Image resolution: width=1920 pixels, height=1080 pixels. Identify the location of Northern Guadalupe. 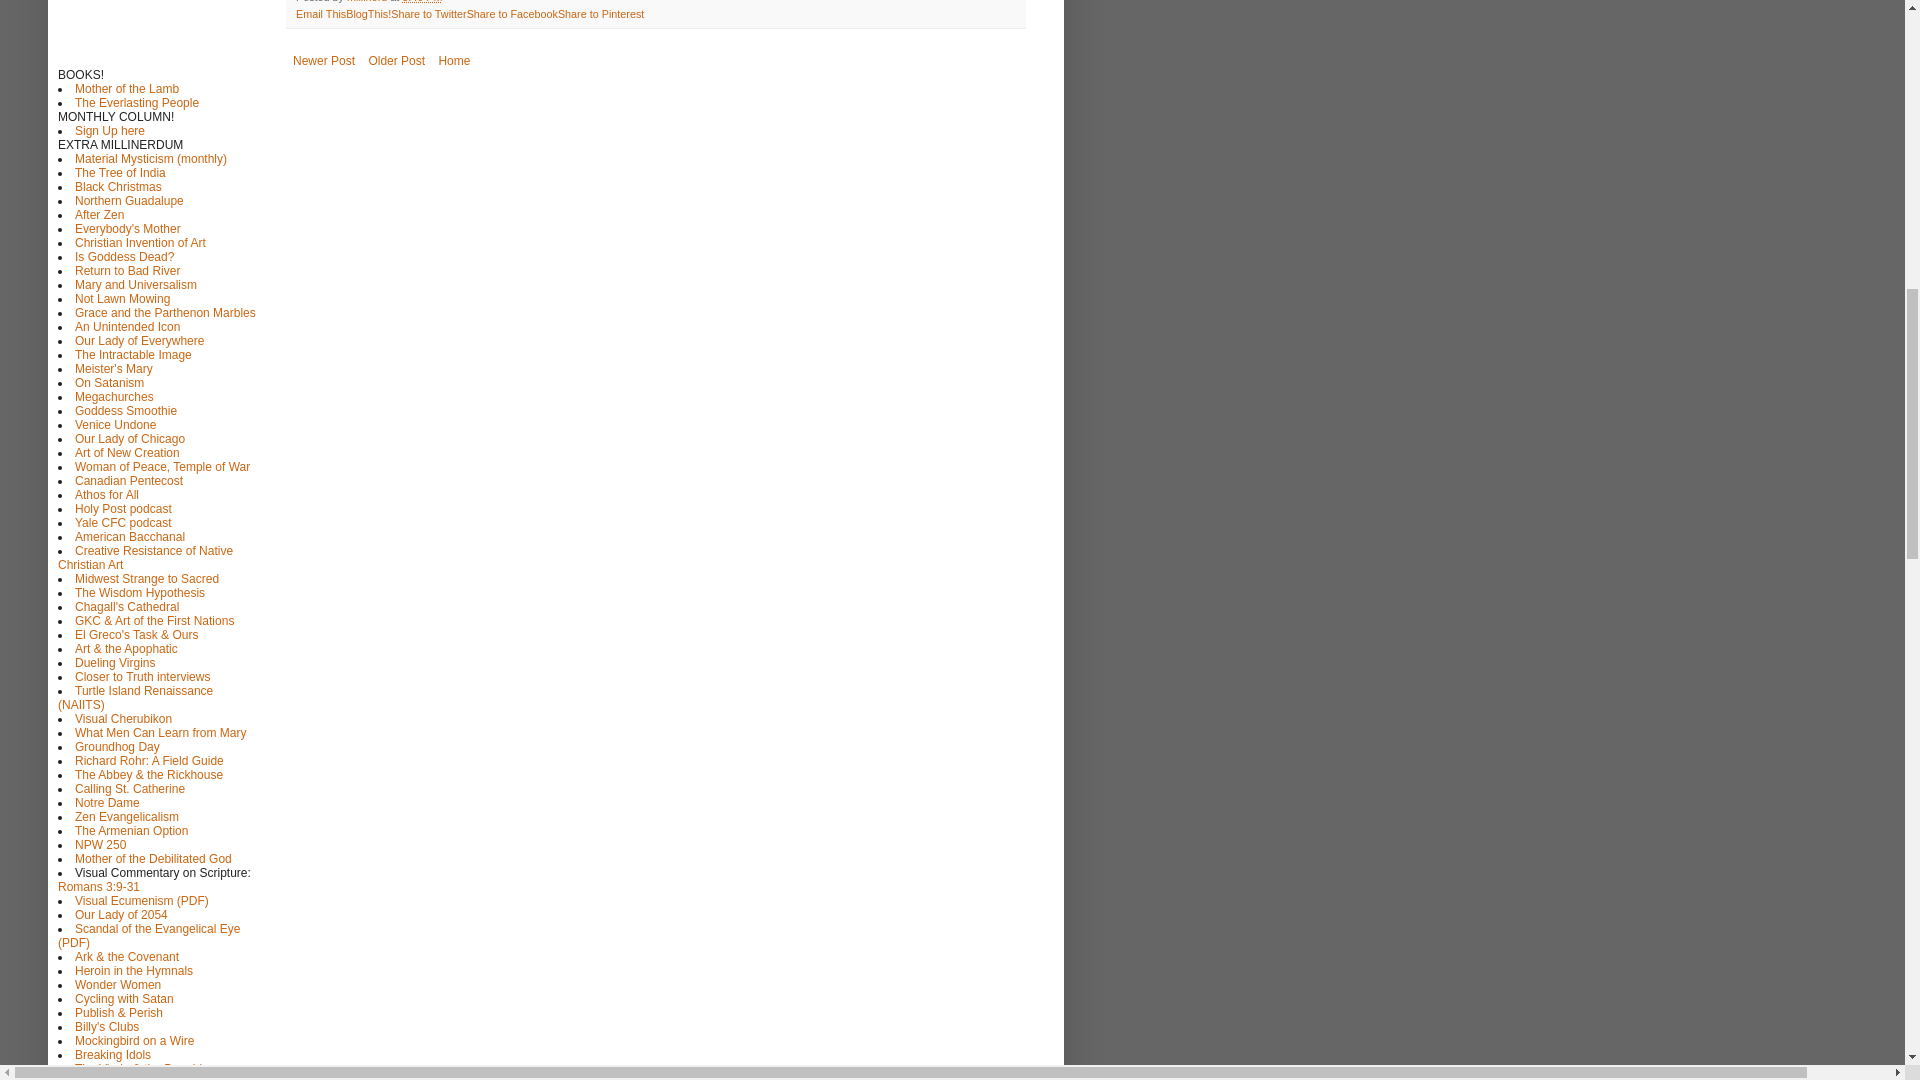
(129, 201).